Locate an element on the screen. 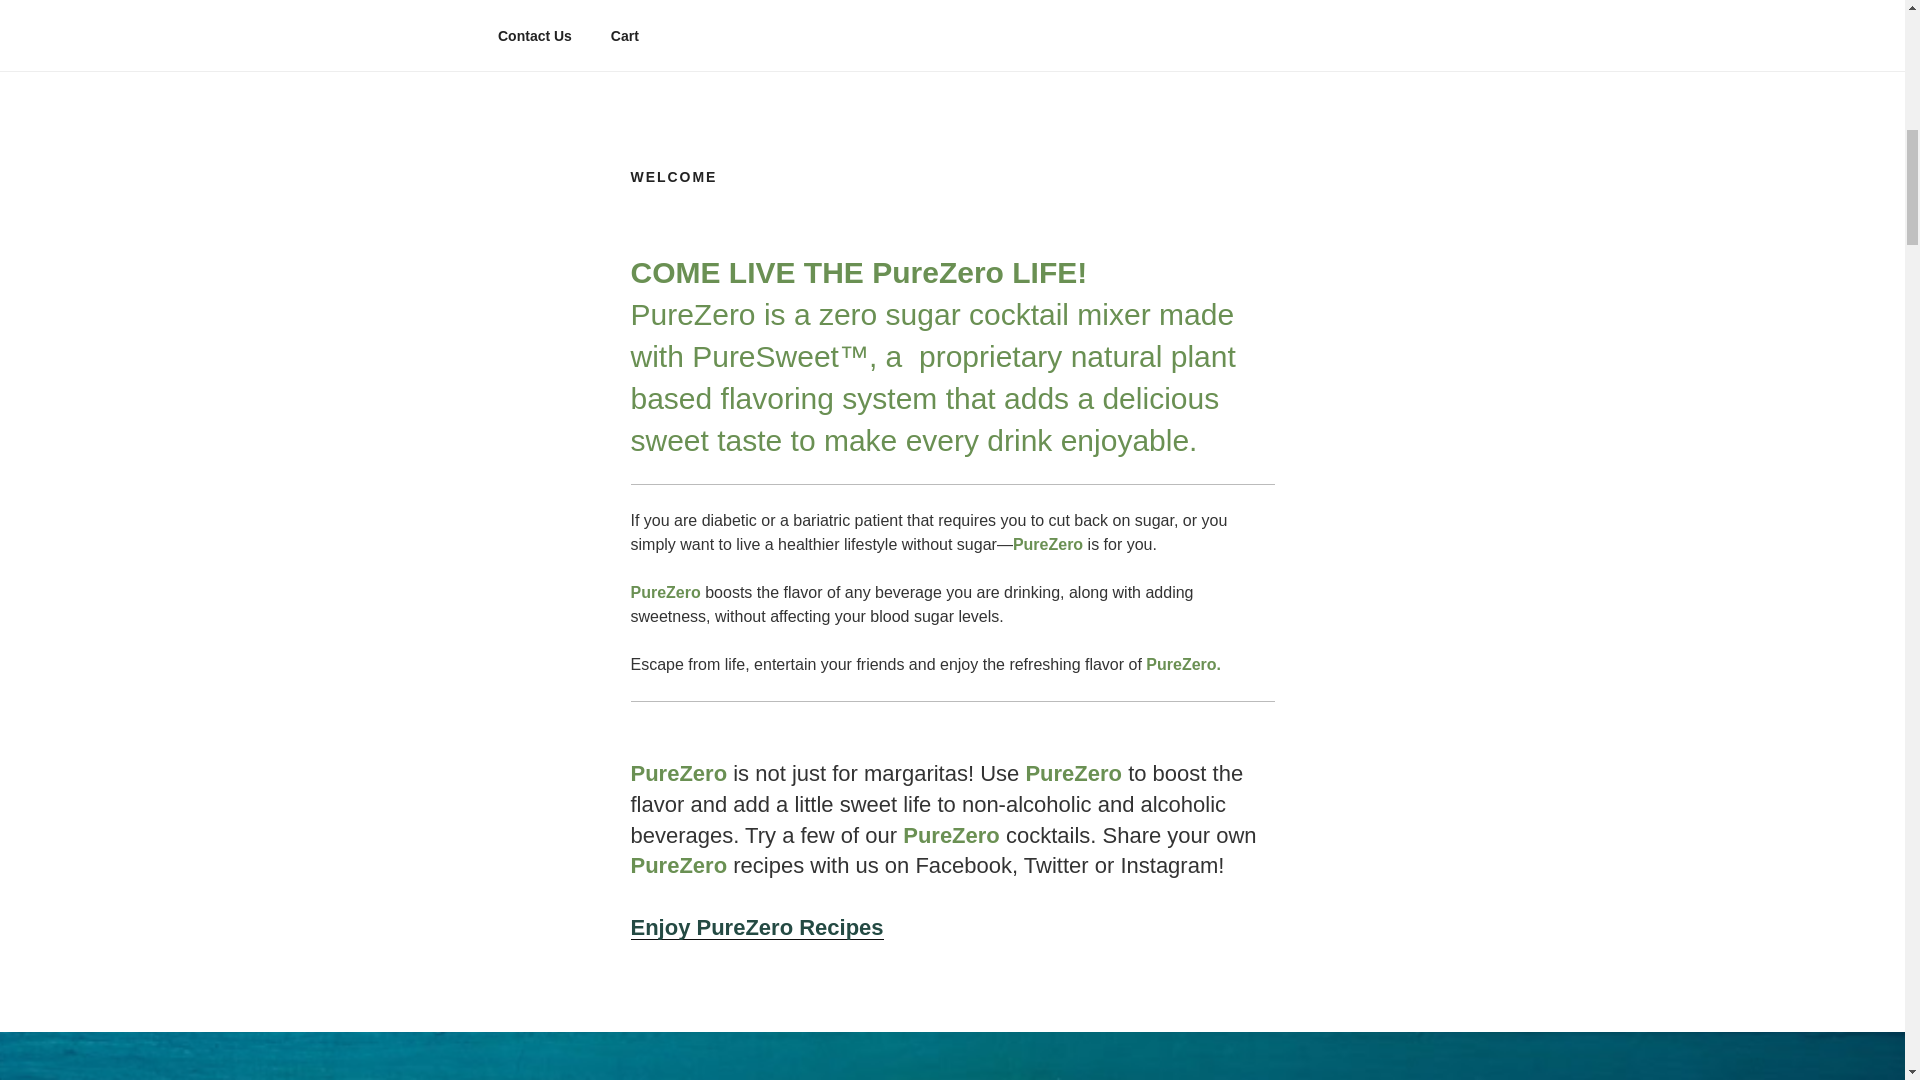  Scroll down to content is located at coordinates (1428, 4).